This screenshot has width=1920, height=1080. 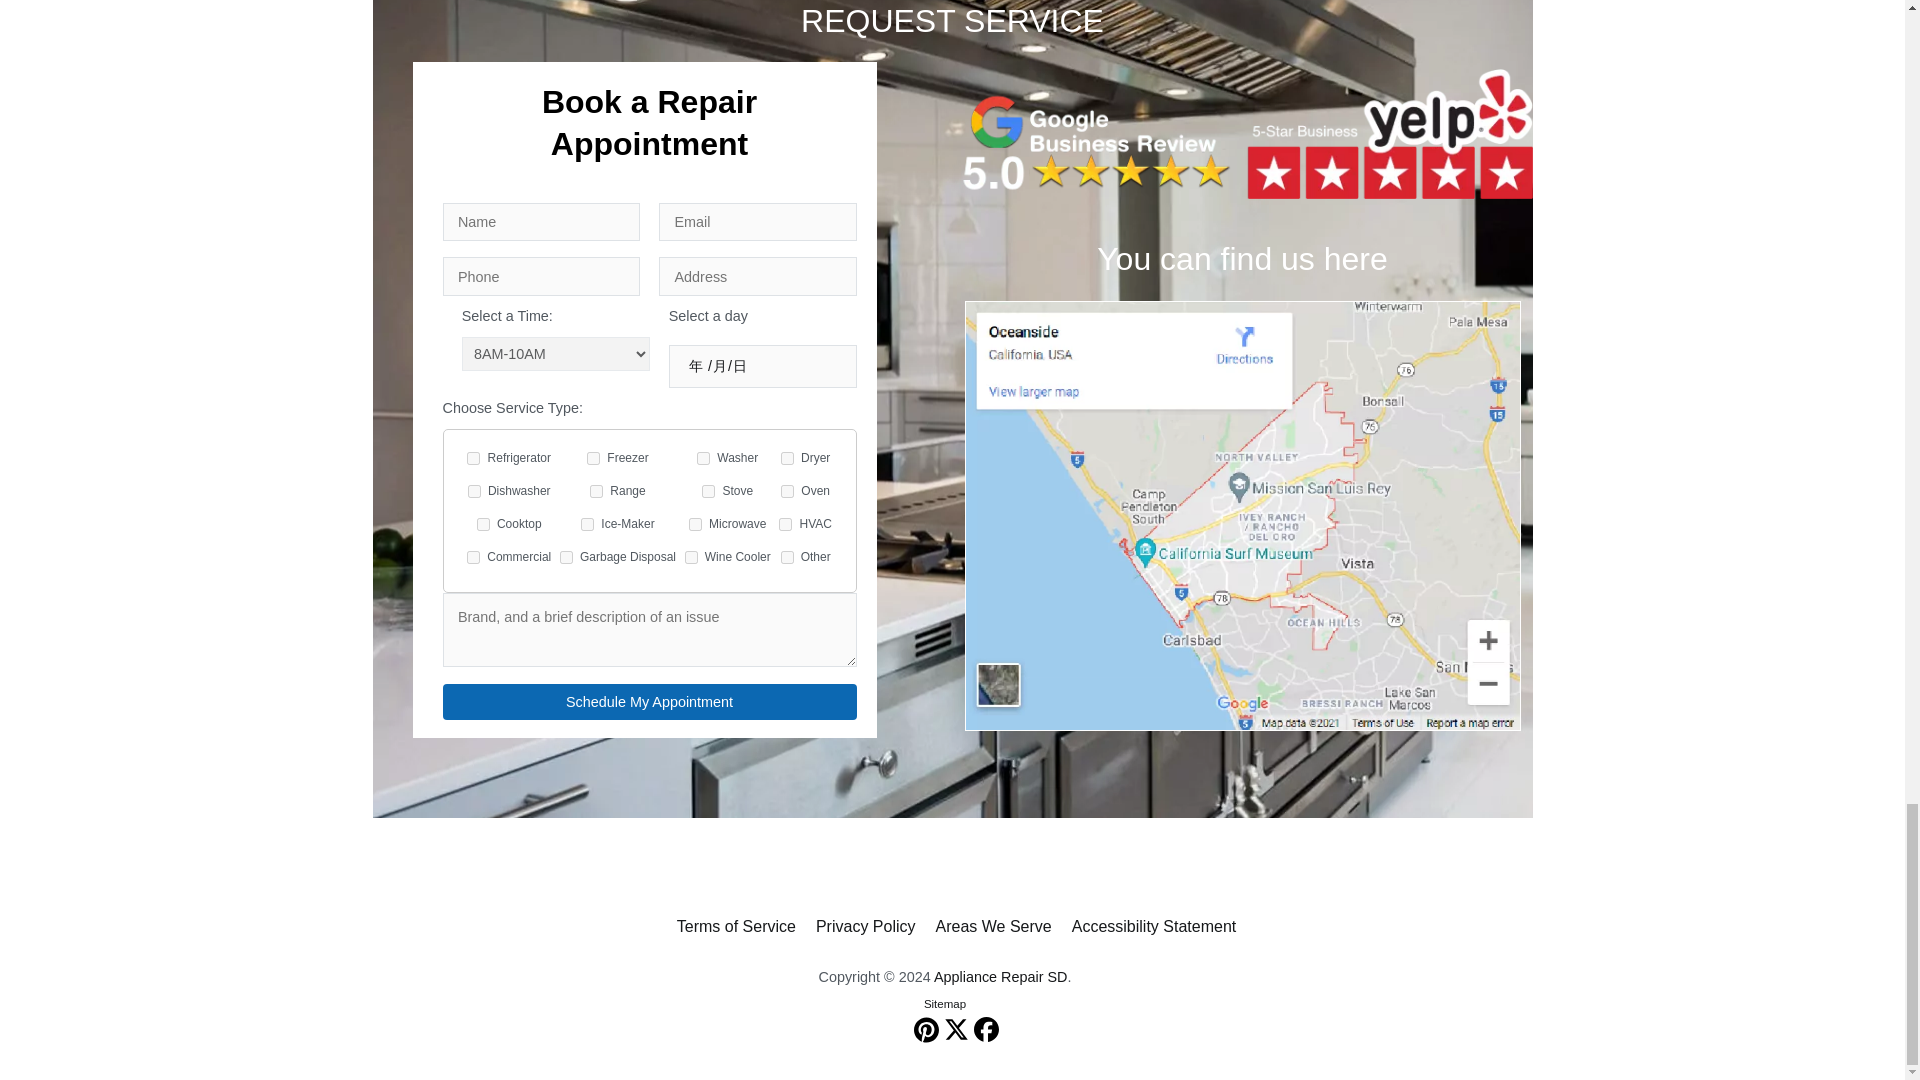 I want to click on Dryer, so click(x=788, y=458).